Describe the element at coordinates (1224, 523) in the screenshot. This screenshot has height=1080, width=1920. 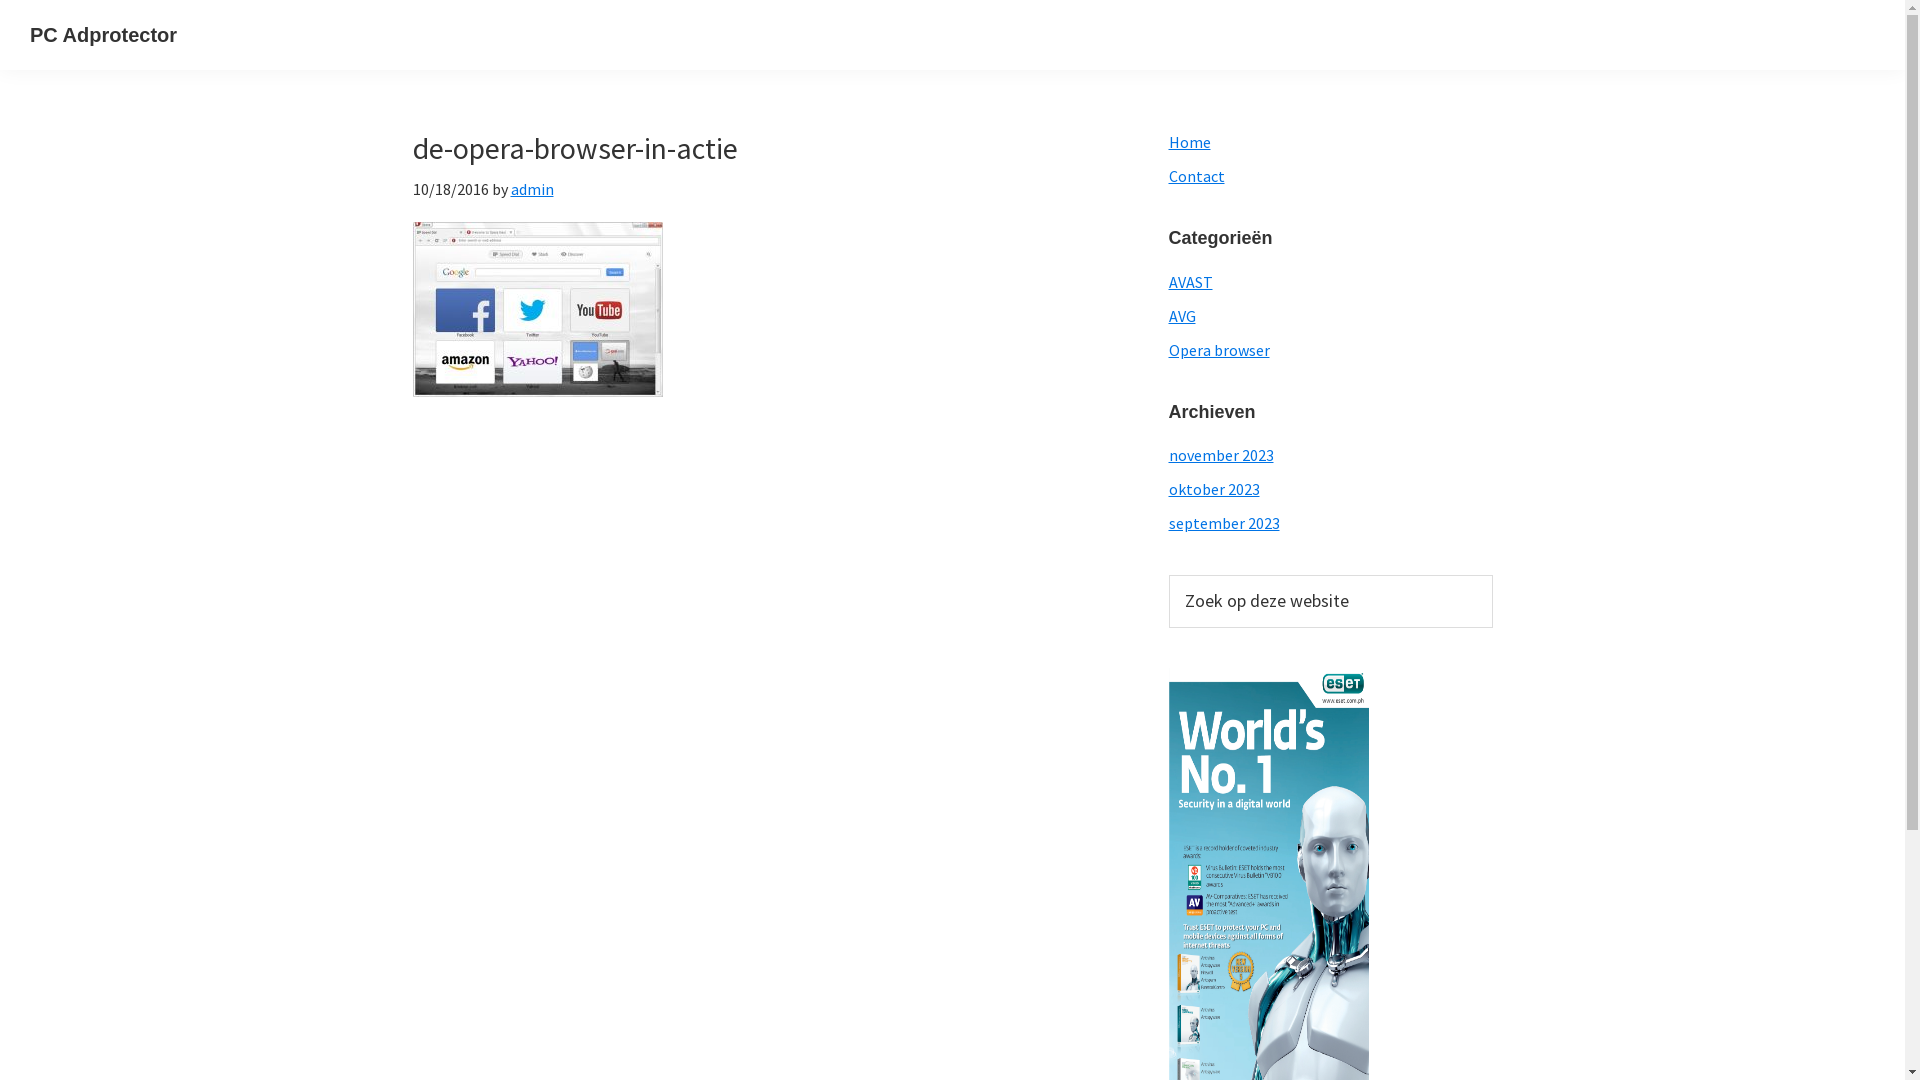
I see `september 2023` at that location.